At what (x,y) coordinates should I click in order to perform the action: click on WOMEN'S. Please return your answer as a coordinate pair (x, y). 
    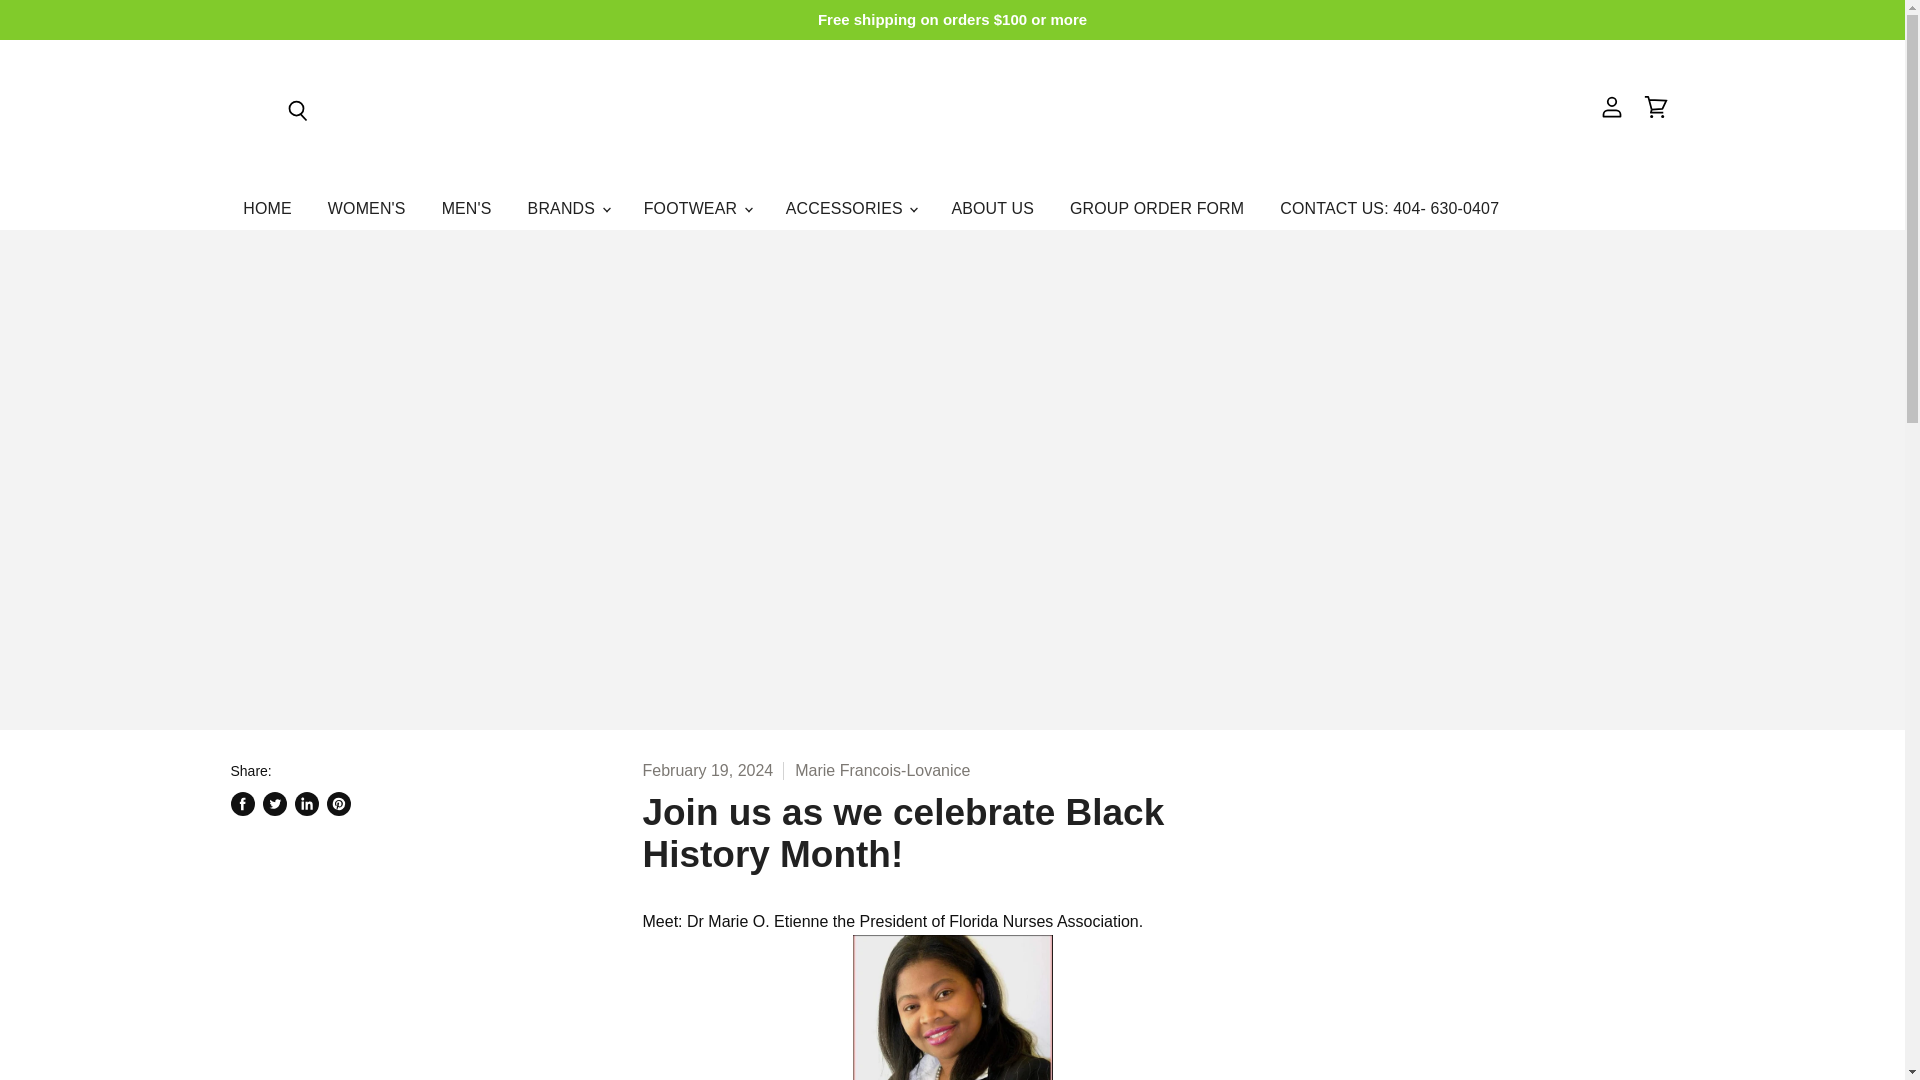
    Looking at the image, I should click on (366, 208).